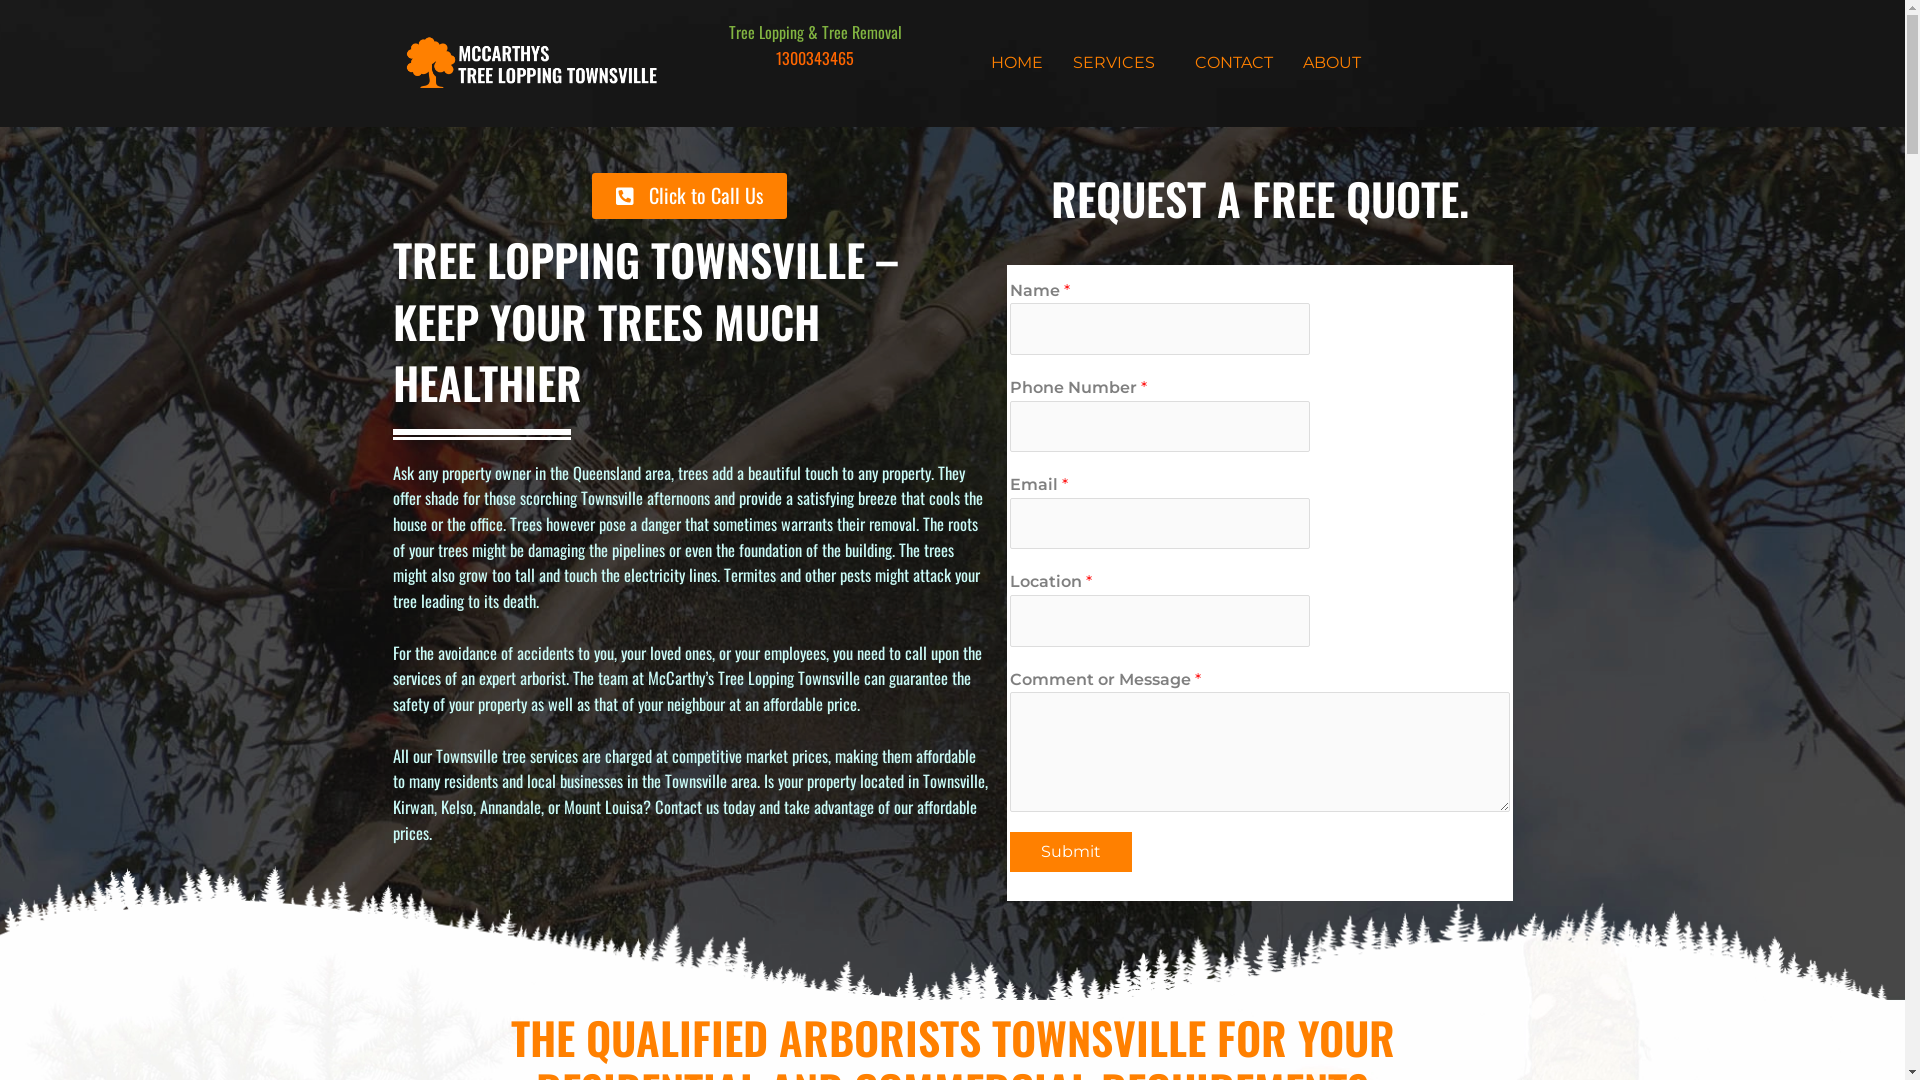  I want to click on Click to Call Us, so click(690, 196).